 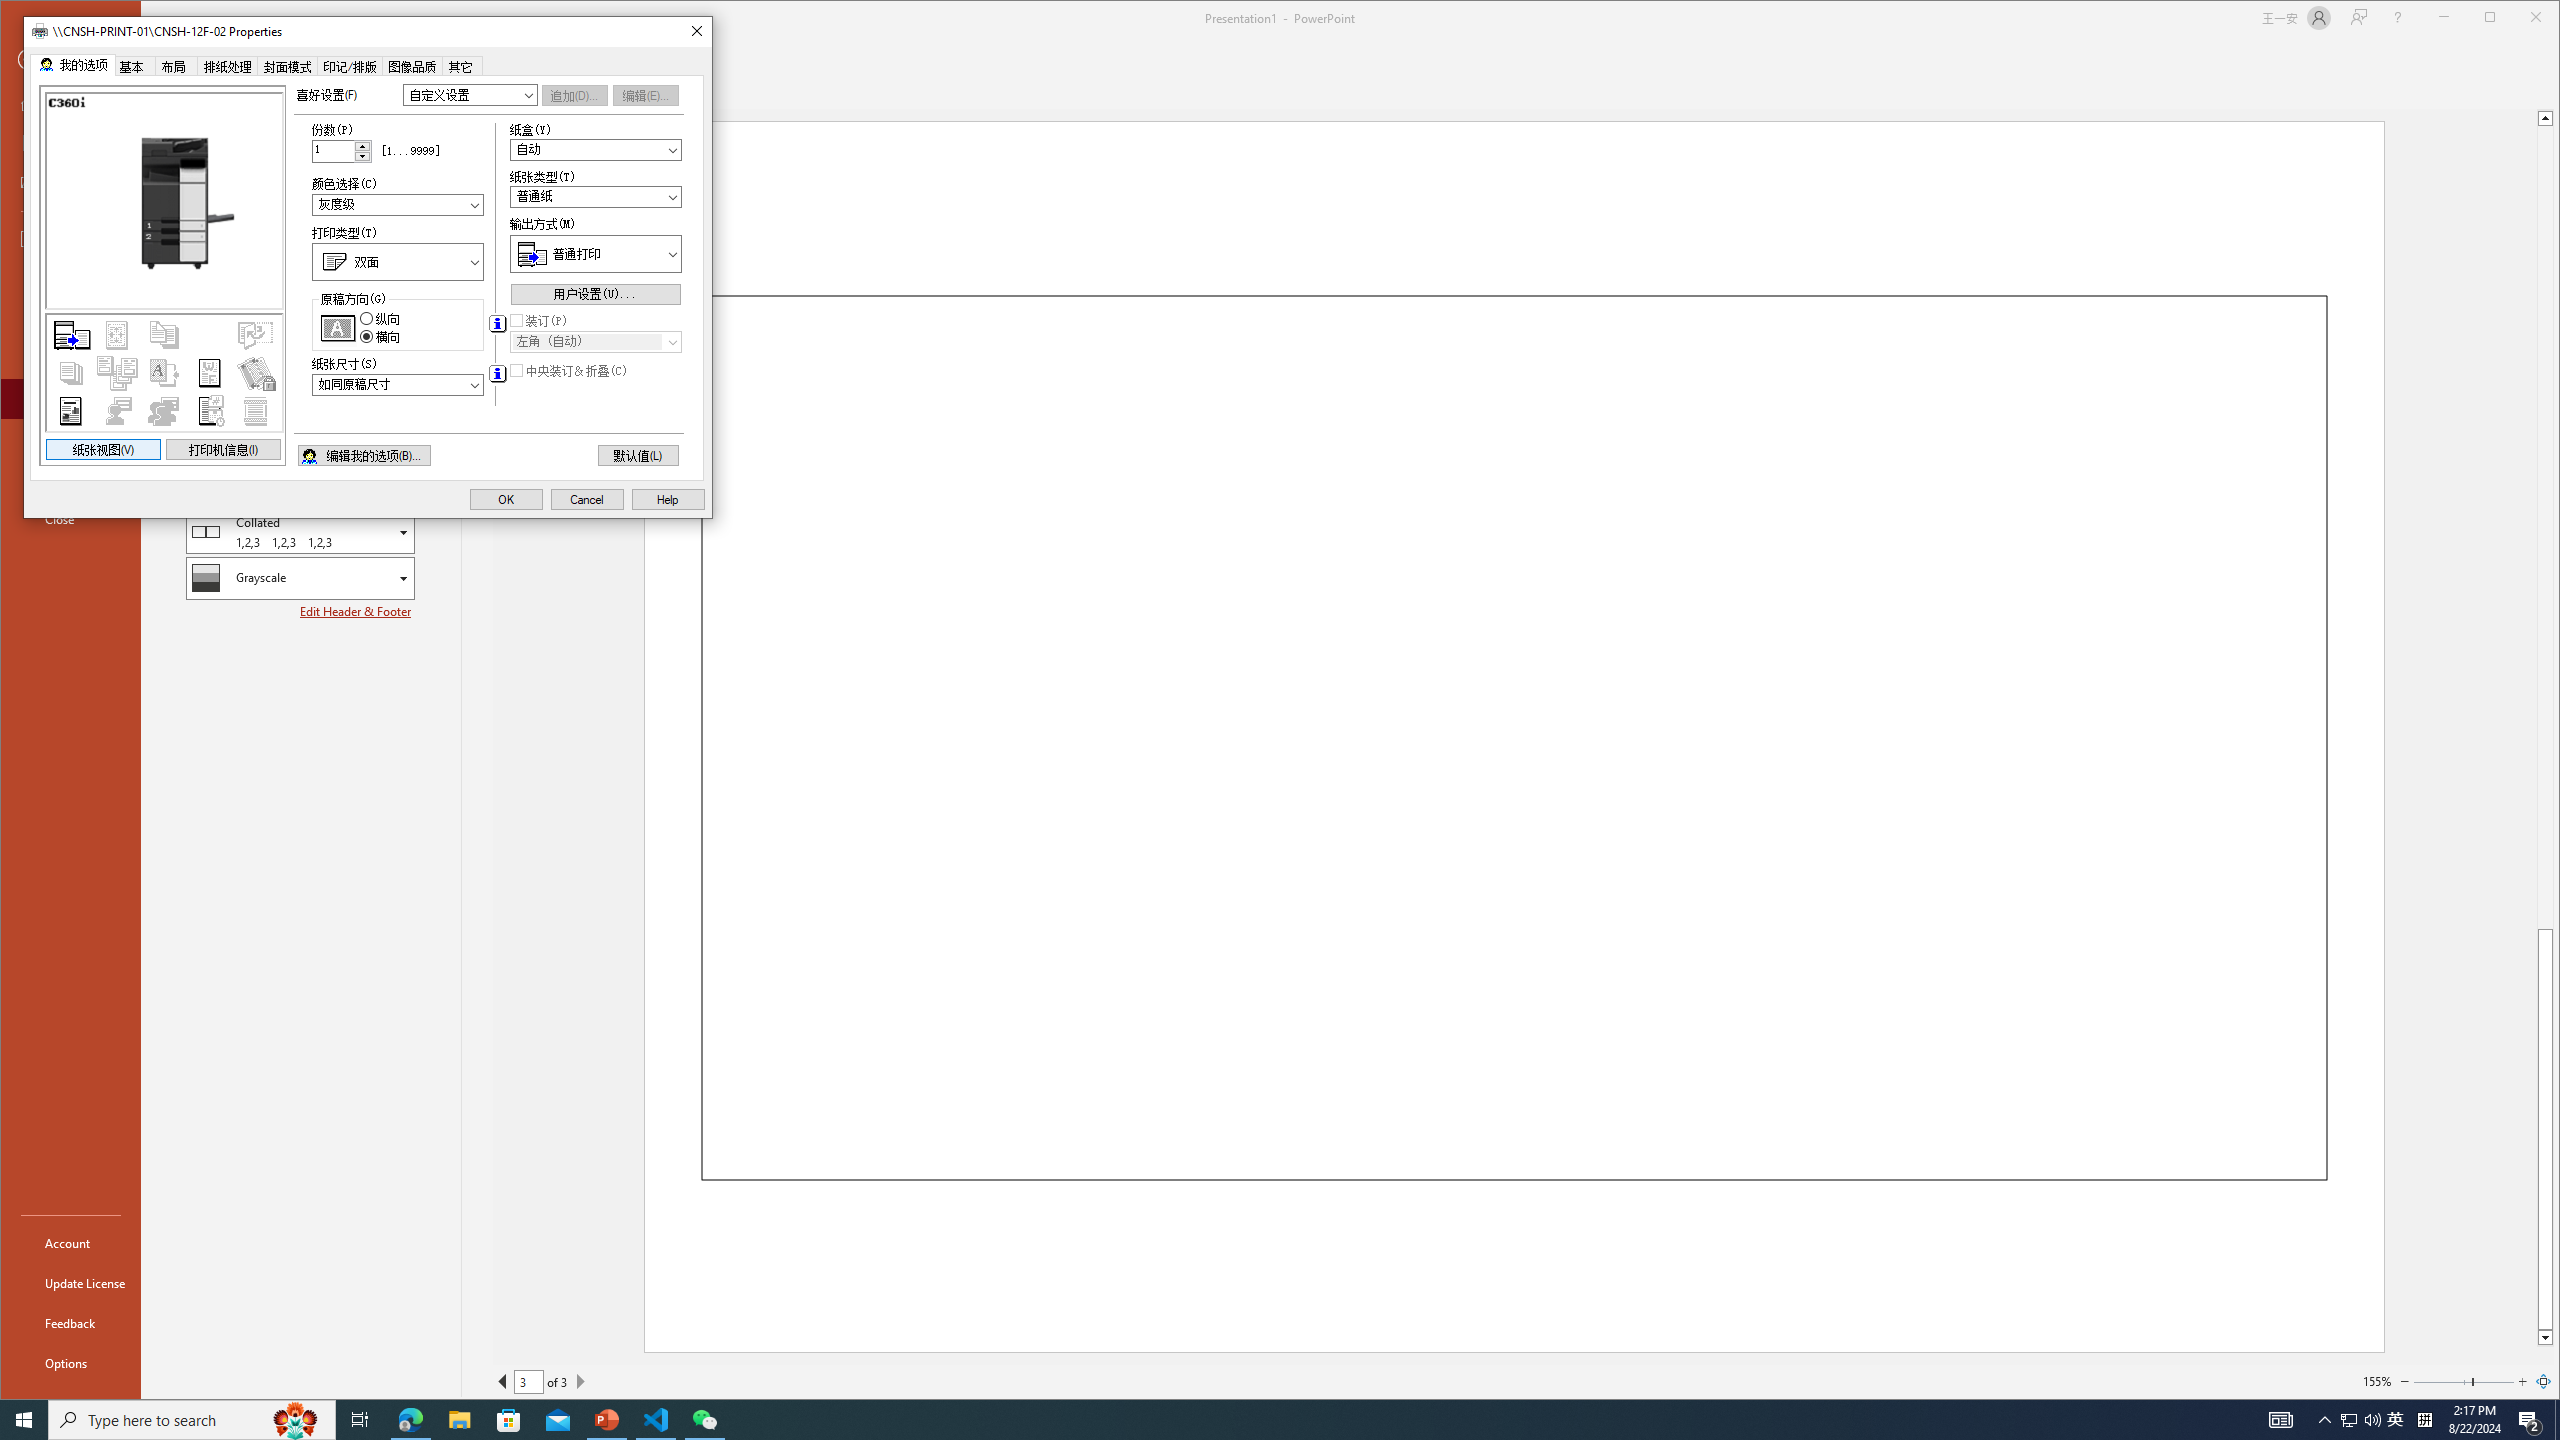 What do you see at coordinates (70, 1362) in the screenshot?
I see `Options` at bounding box center [70, 1362].